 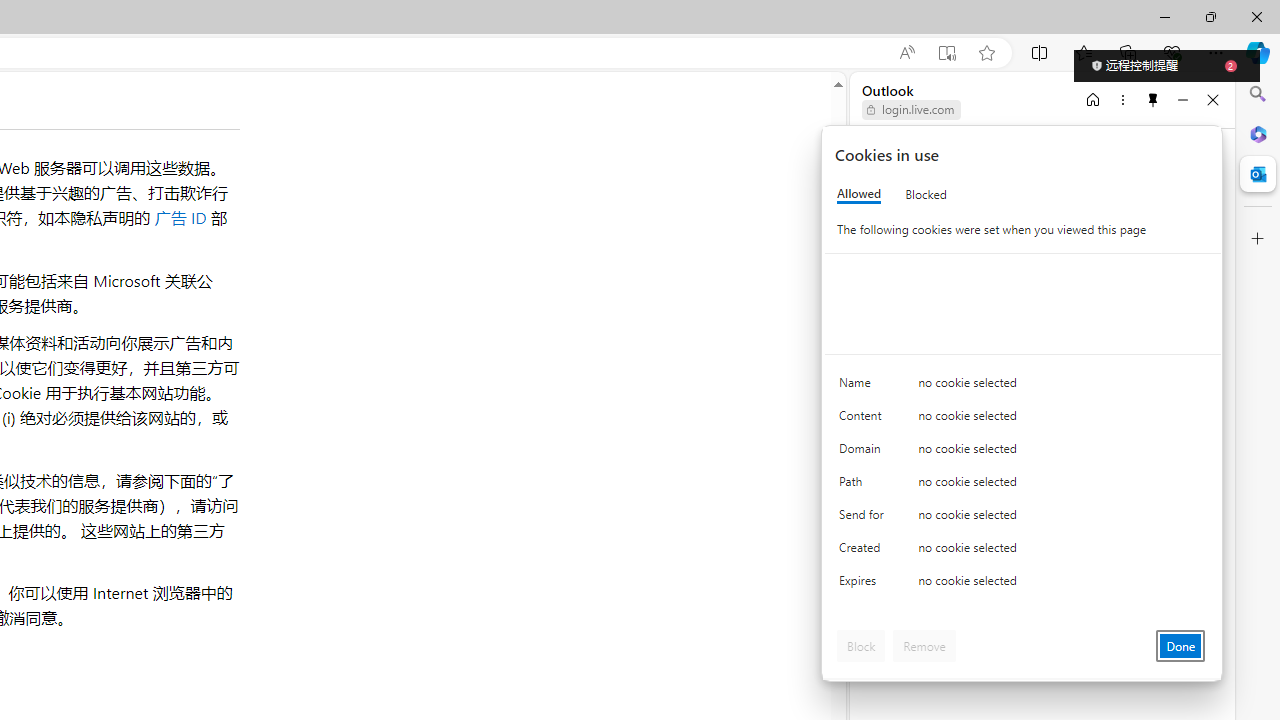 I want to click on Content, so click(x=864, y=420).